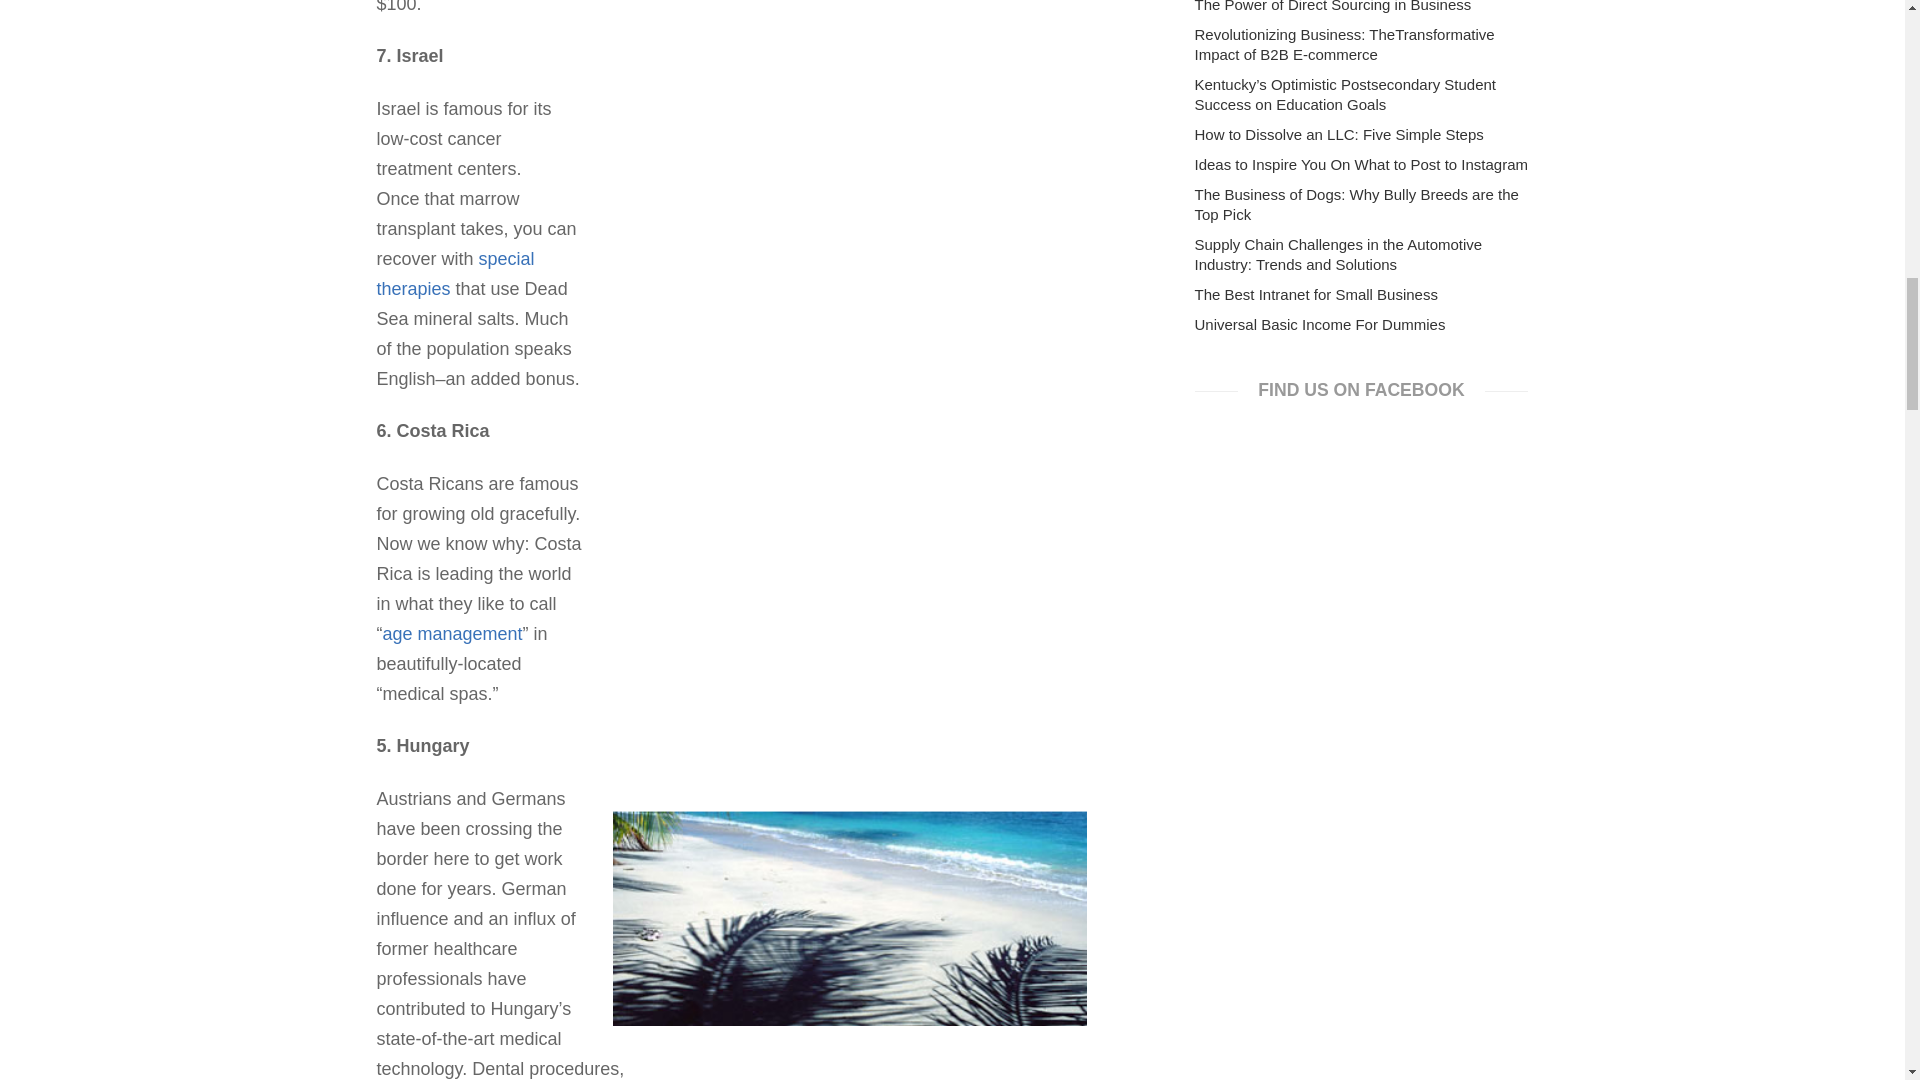  Describe the element at coordinates (452, 634) in the screenshot. I see `age management` at that location.